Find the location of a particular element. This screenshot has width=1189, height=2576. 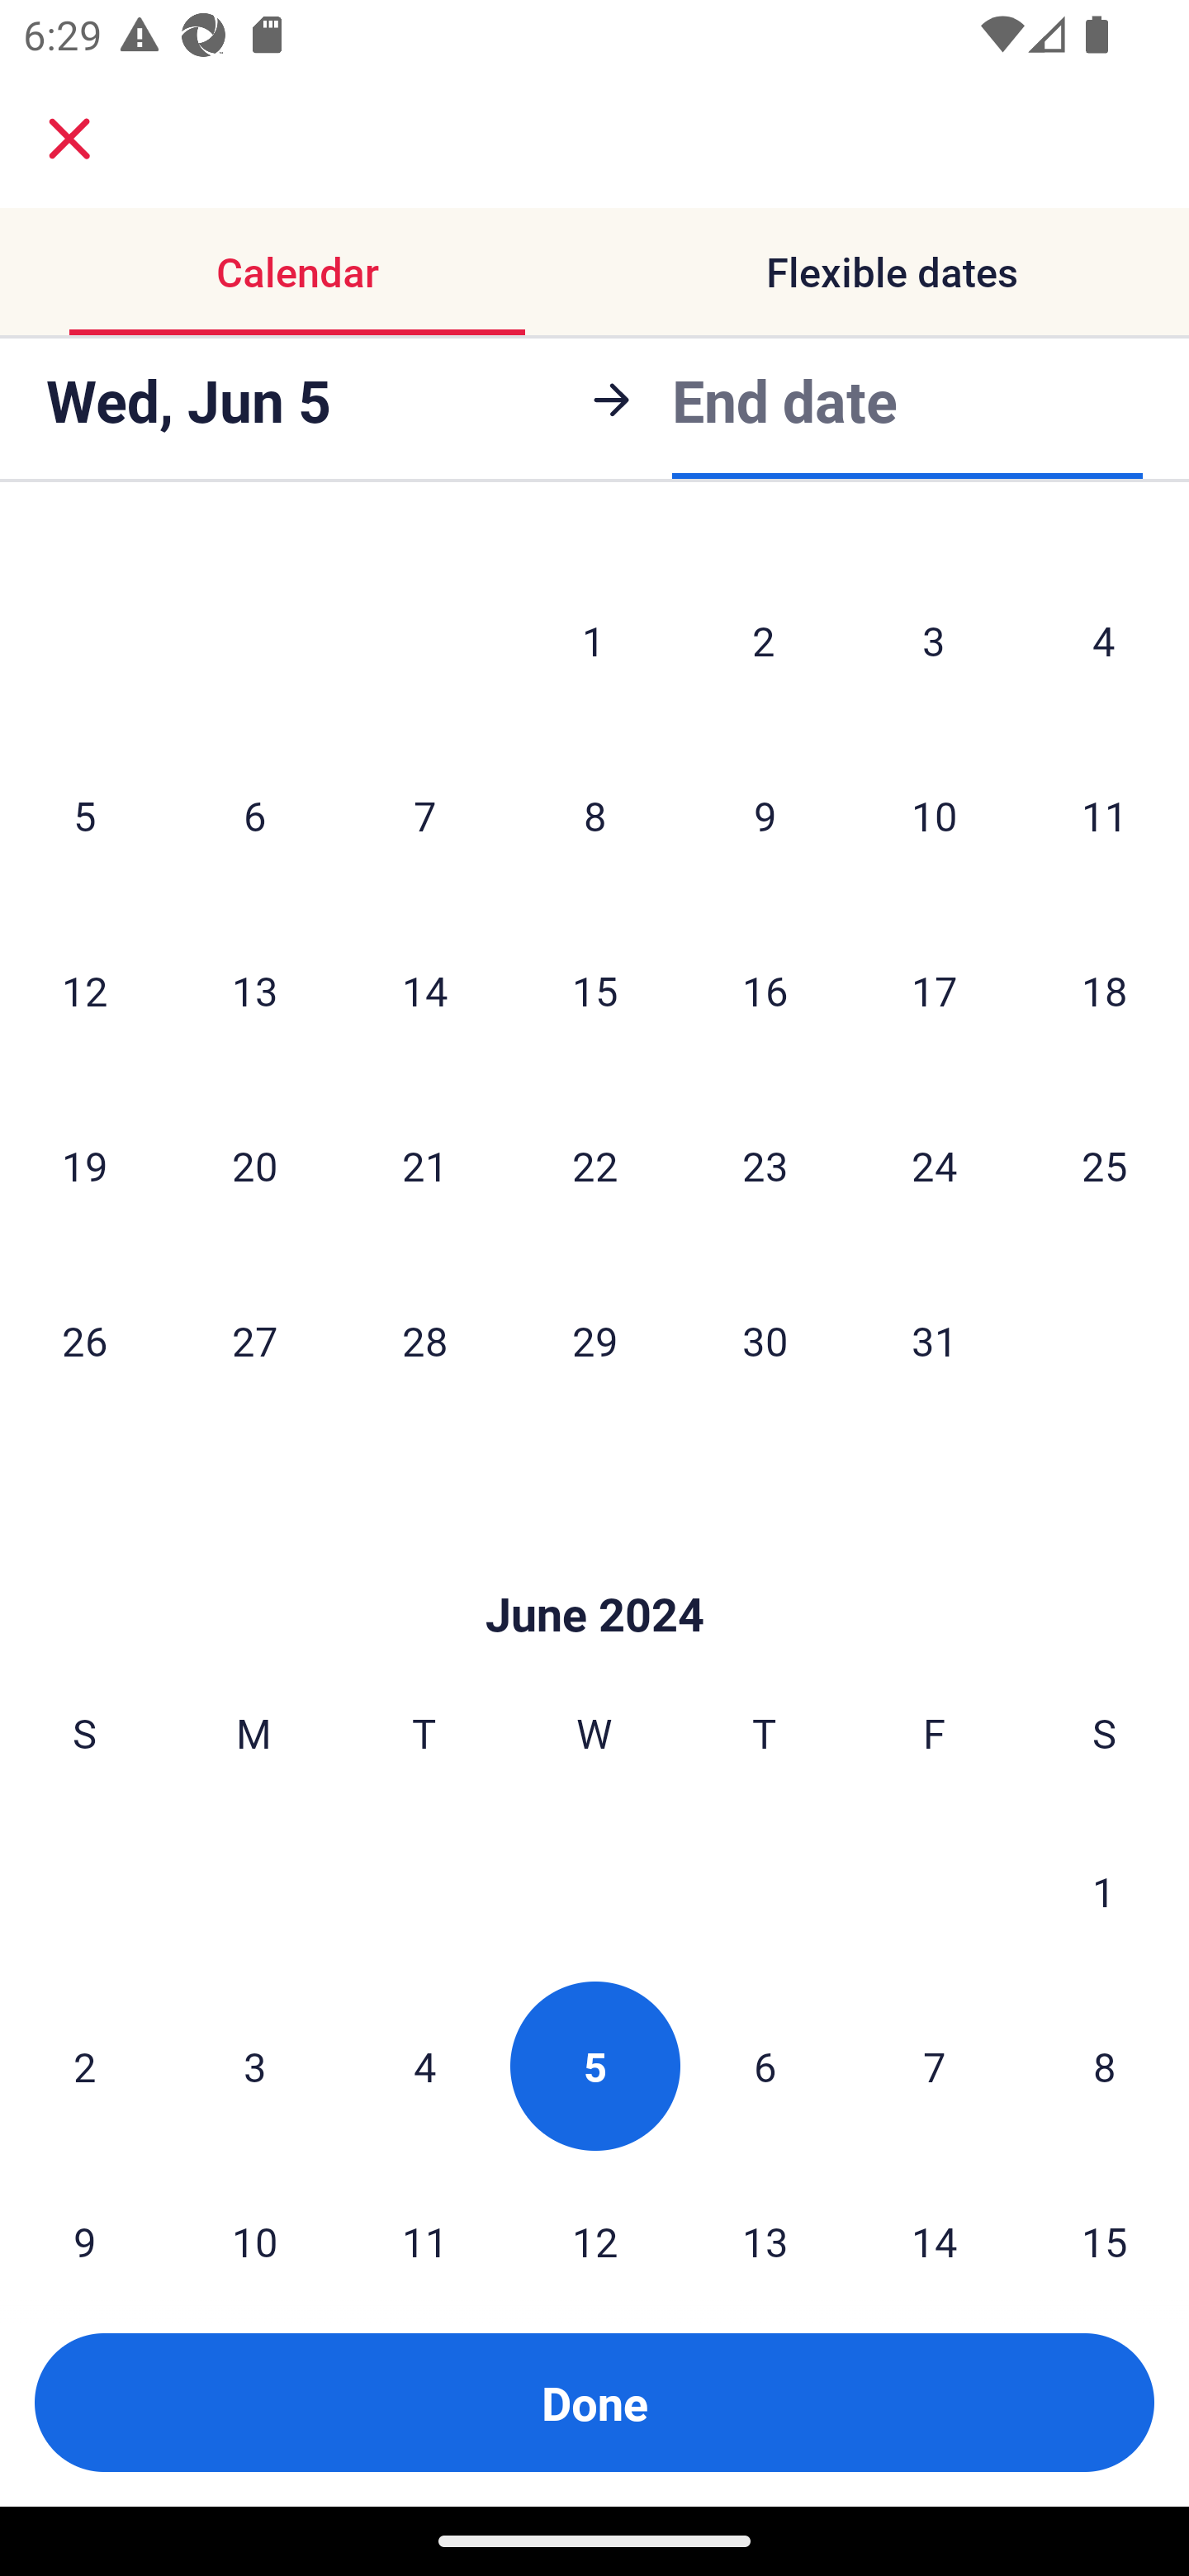

10 Monday, June 10, 2024 is located at coordinates (254, 2209).